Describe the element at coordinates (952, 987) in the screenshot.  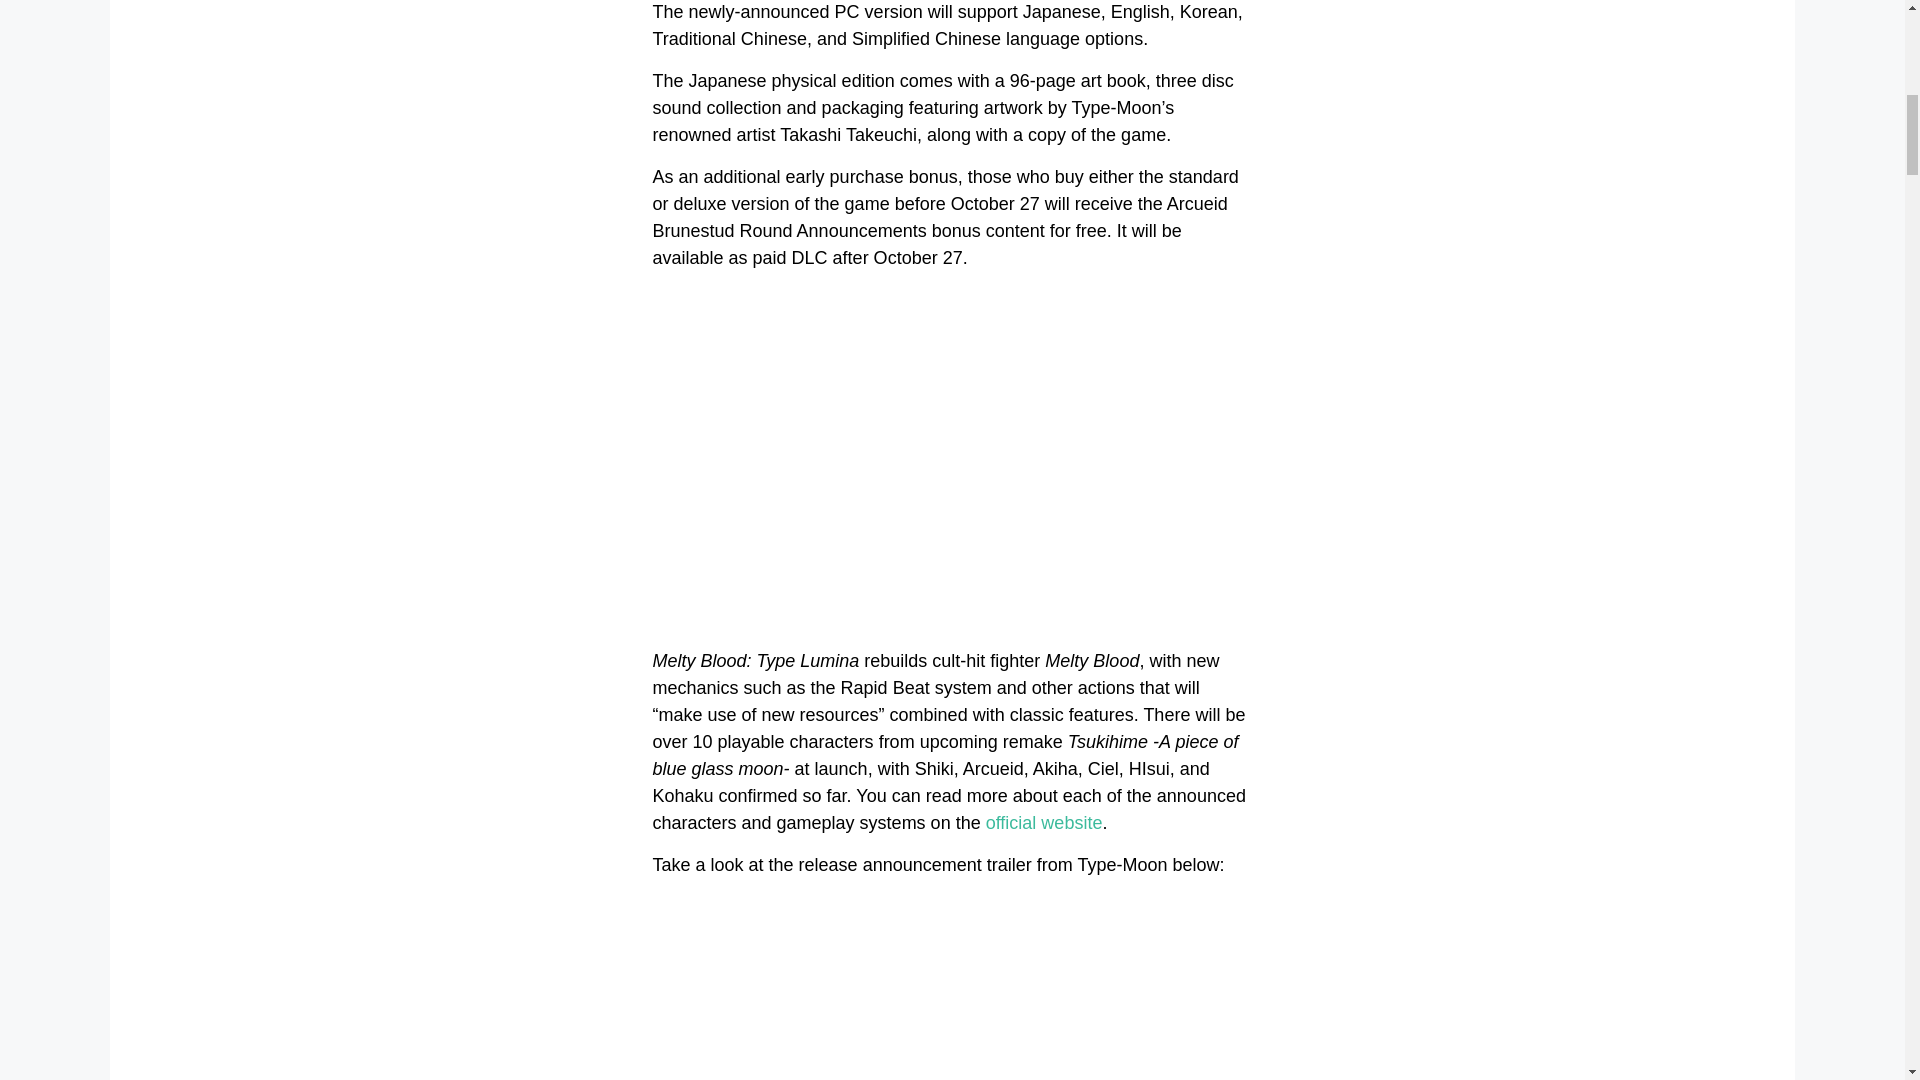
I see `MELTY BLOOD: TYPE LUMINA Release Announcement Trailer` at that location.